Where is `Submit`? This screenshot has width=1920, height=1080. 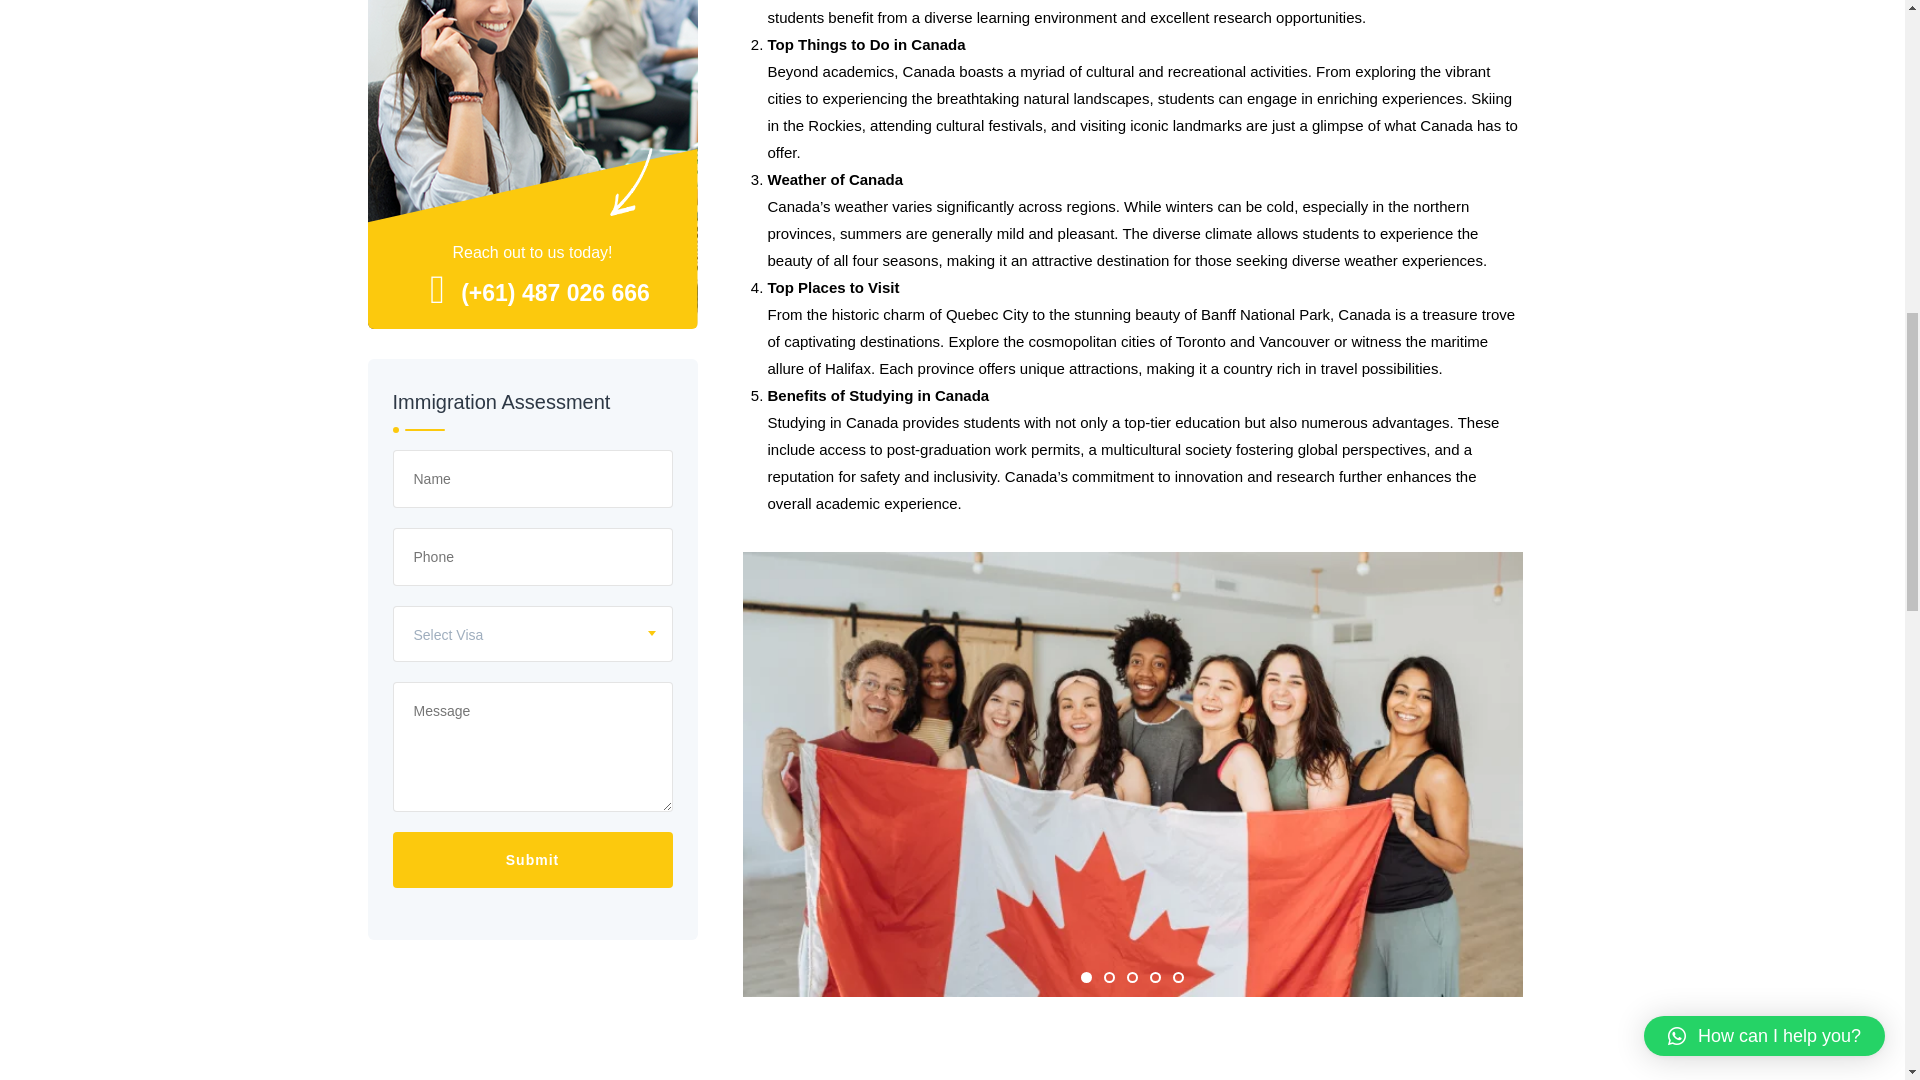
Submit is located at coordinates (532, 860).